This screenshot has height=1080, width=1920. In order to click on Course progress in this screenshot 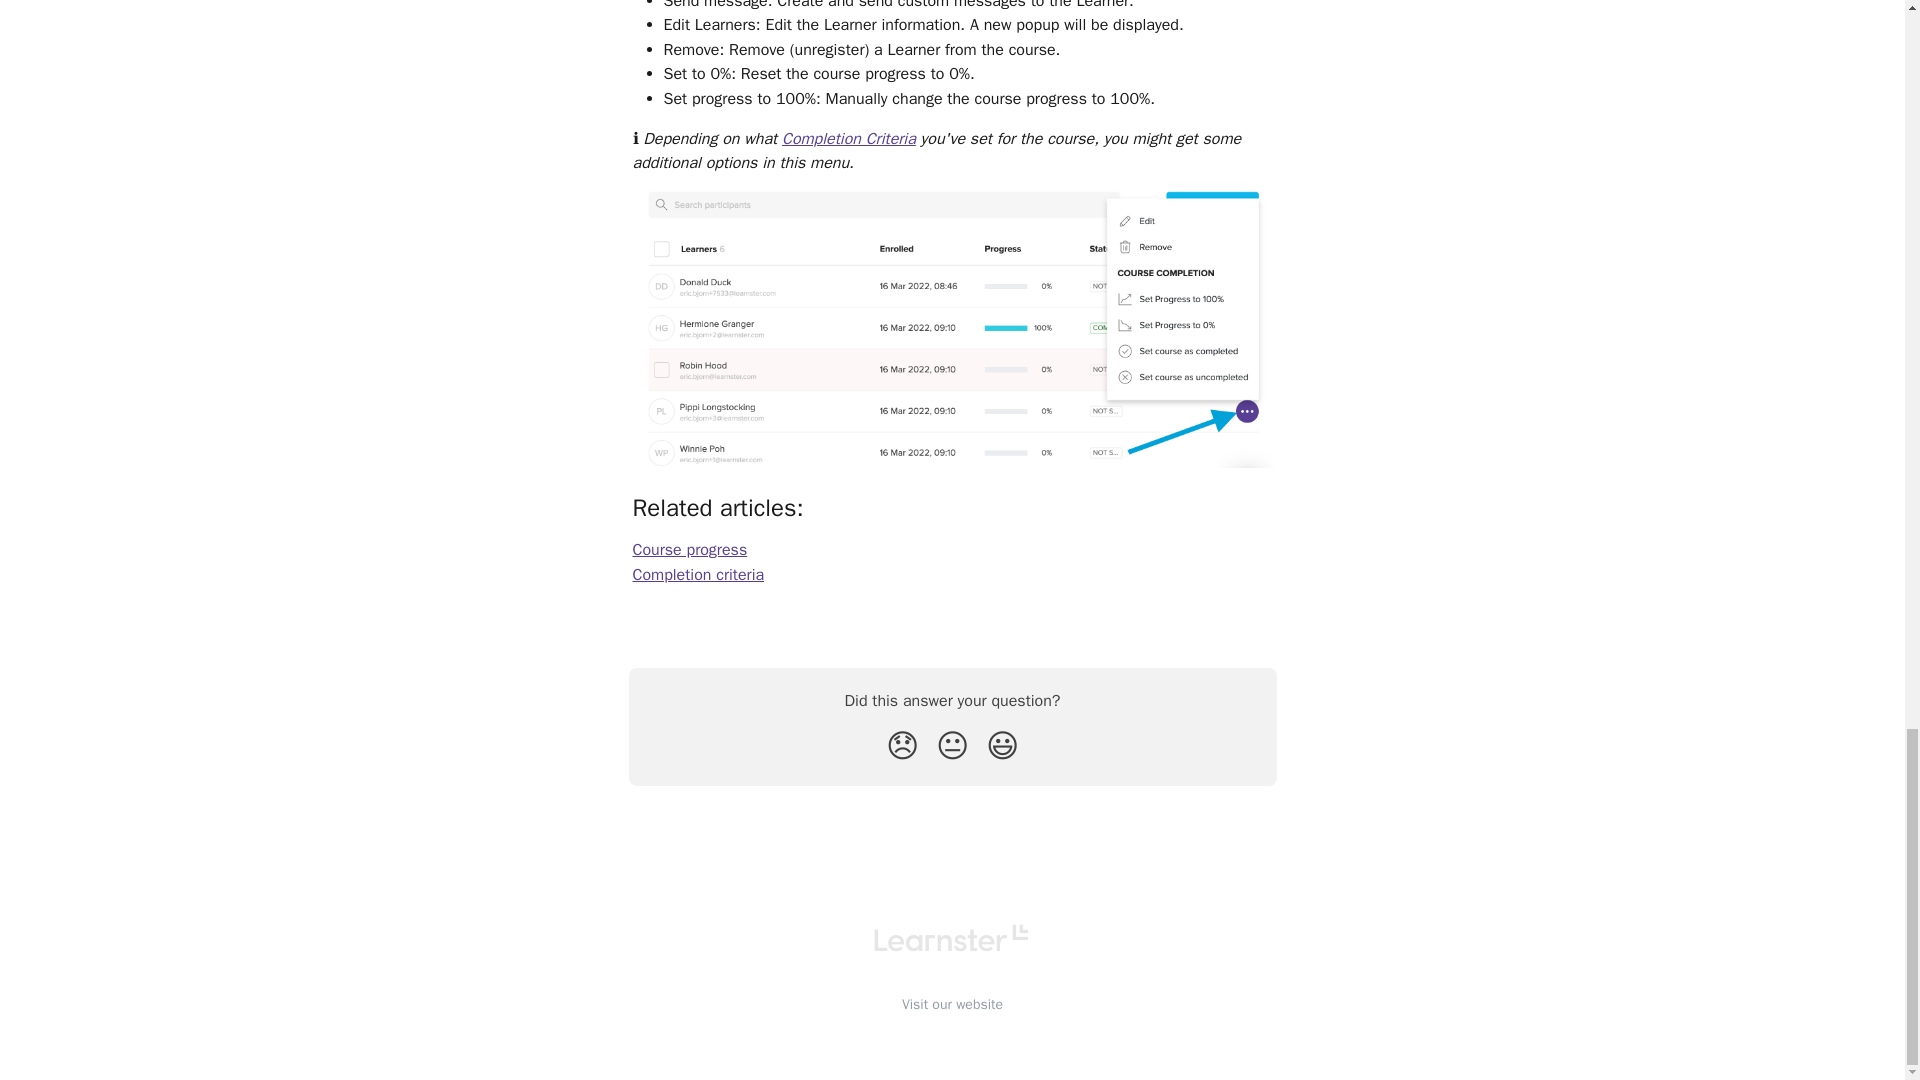, I will do `click(688, 550)`.